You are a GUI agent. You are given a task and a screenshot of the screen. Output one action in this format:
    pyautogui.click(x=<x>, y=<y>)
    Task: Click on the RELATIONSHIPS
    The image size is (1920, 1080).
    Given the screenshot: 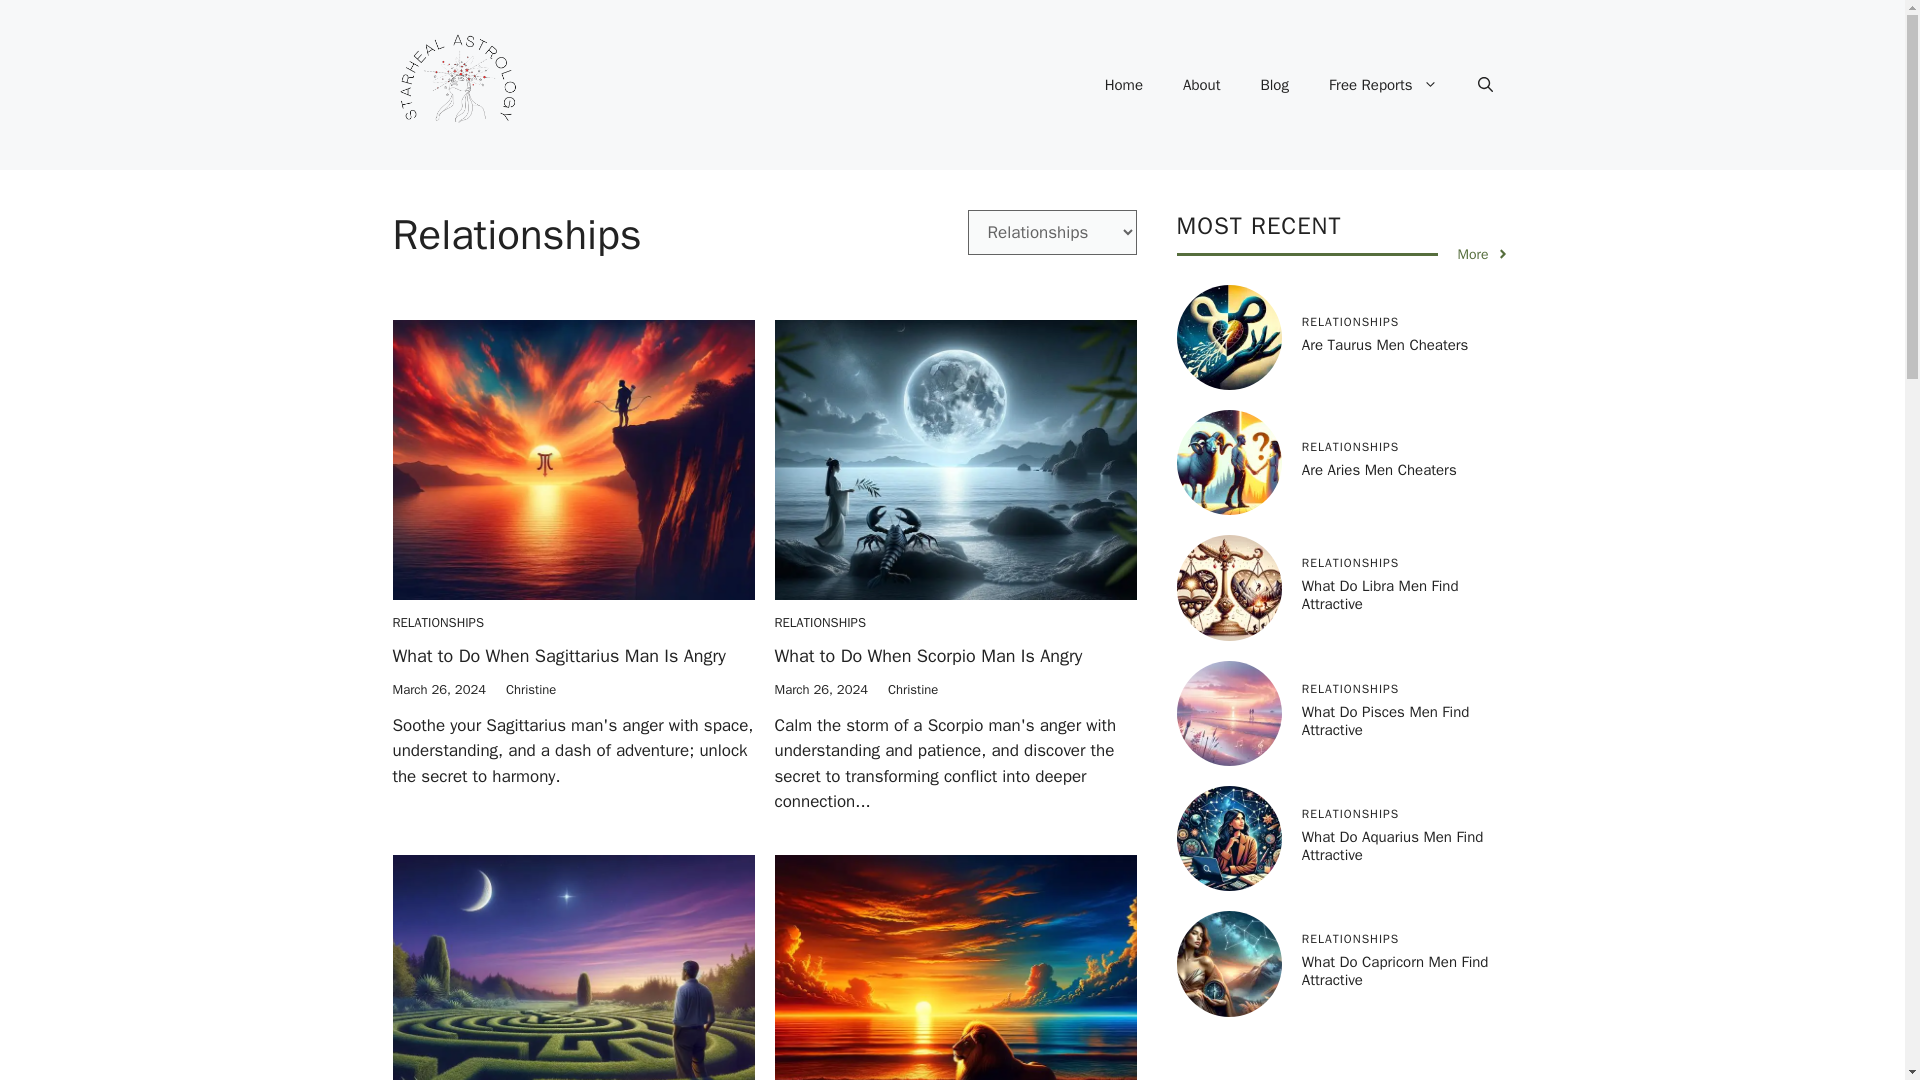 What is the action you would take?
    pyautogui.click(x=437, y=622)
    